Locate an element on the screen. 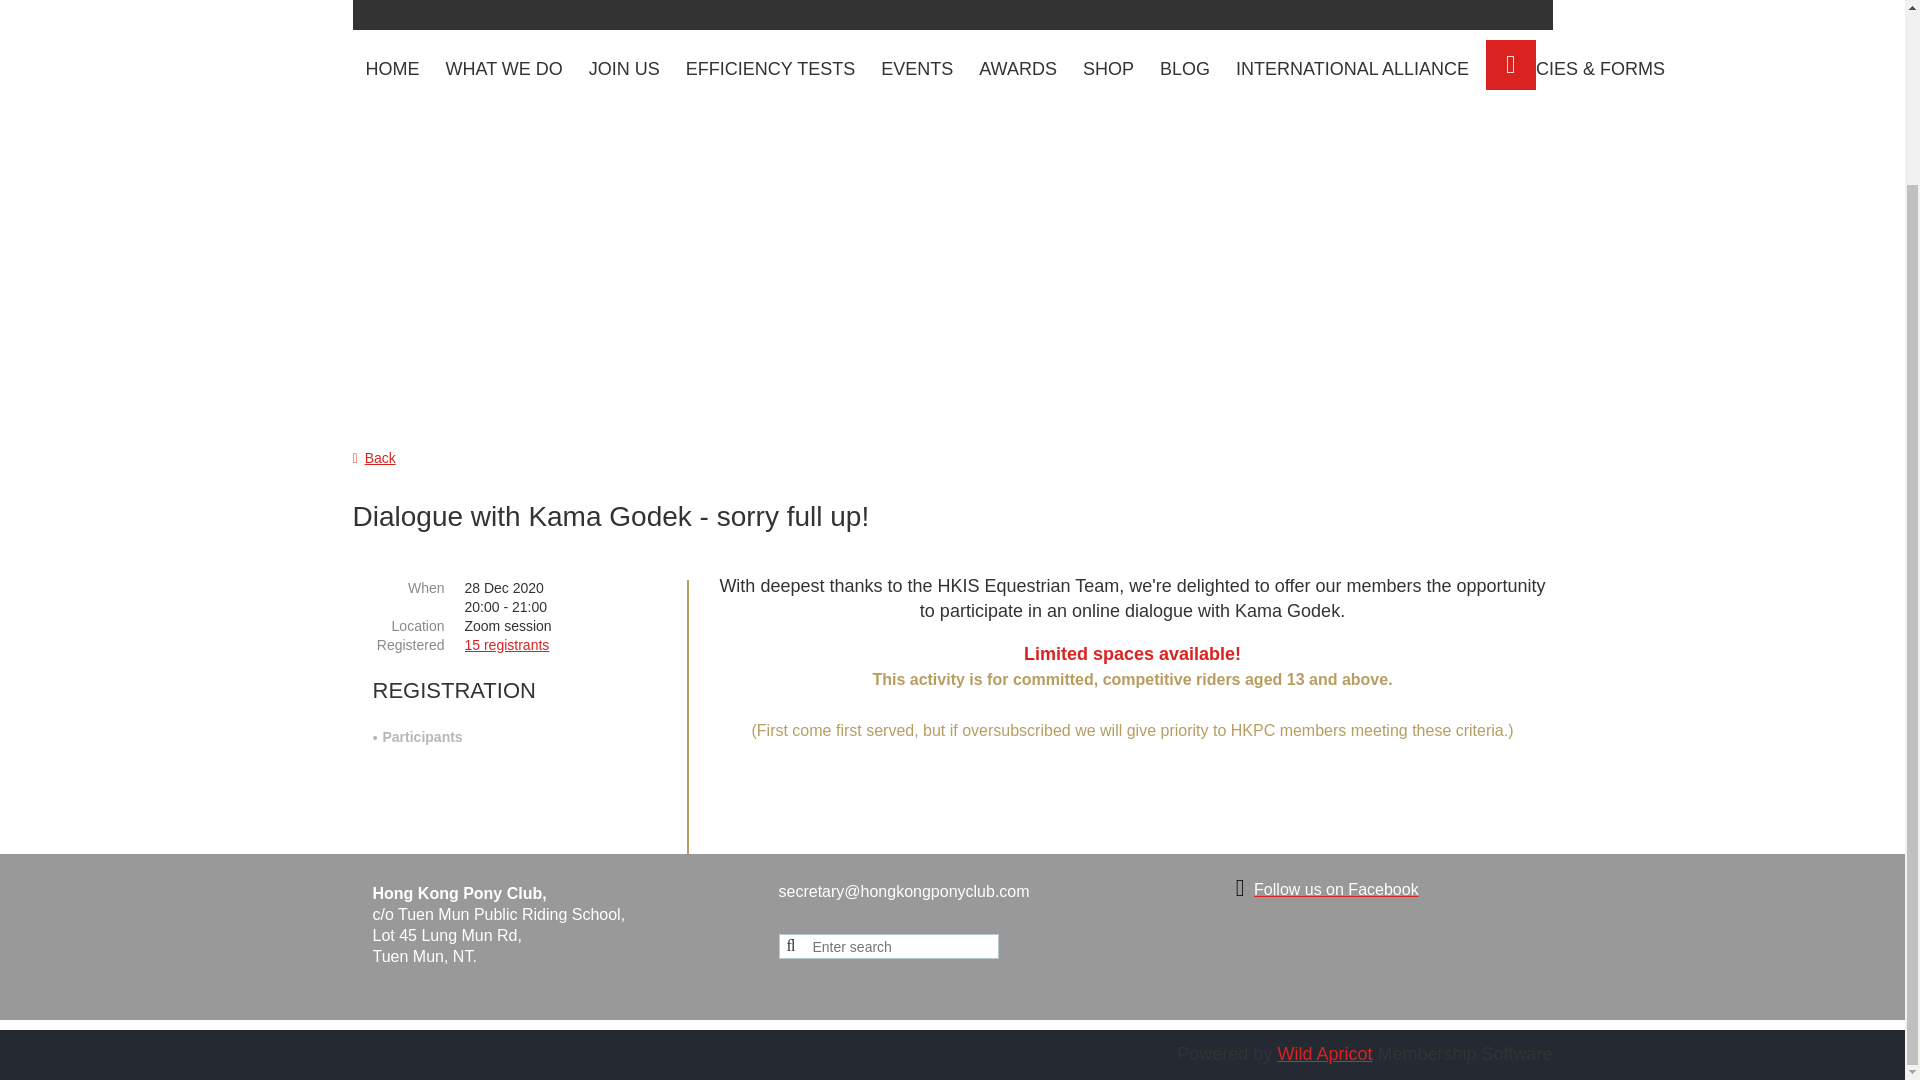  Wild Apricot is located at coordinates (1324, 1054).